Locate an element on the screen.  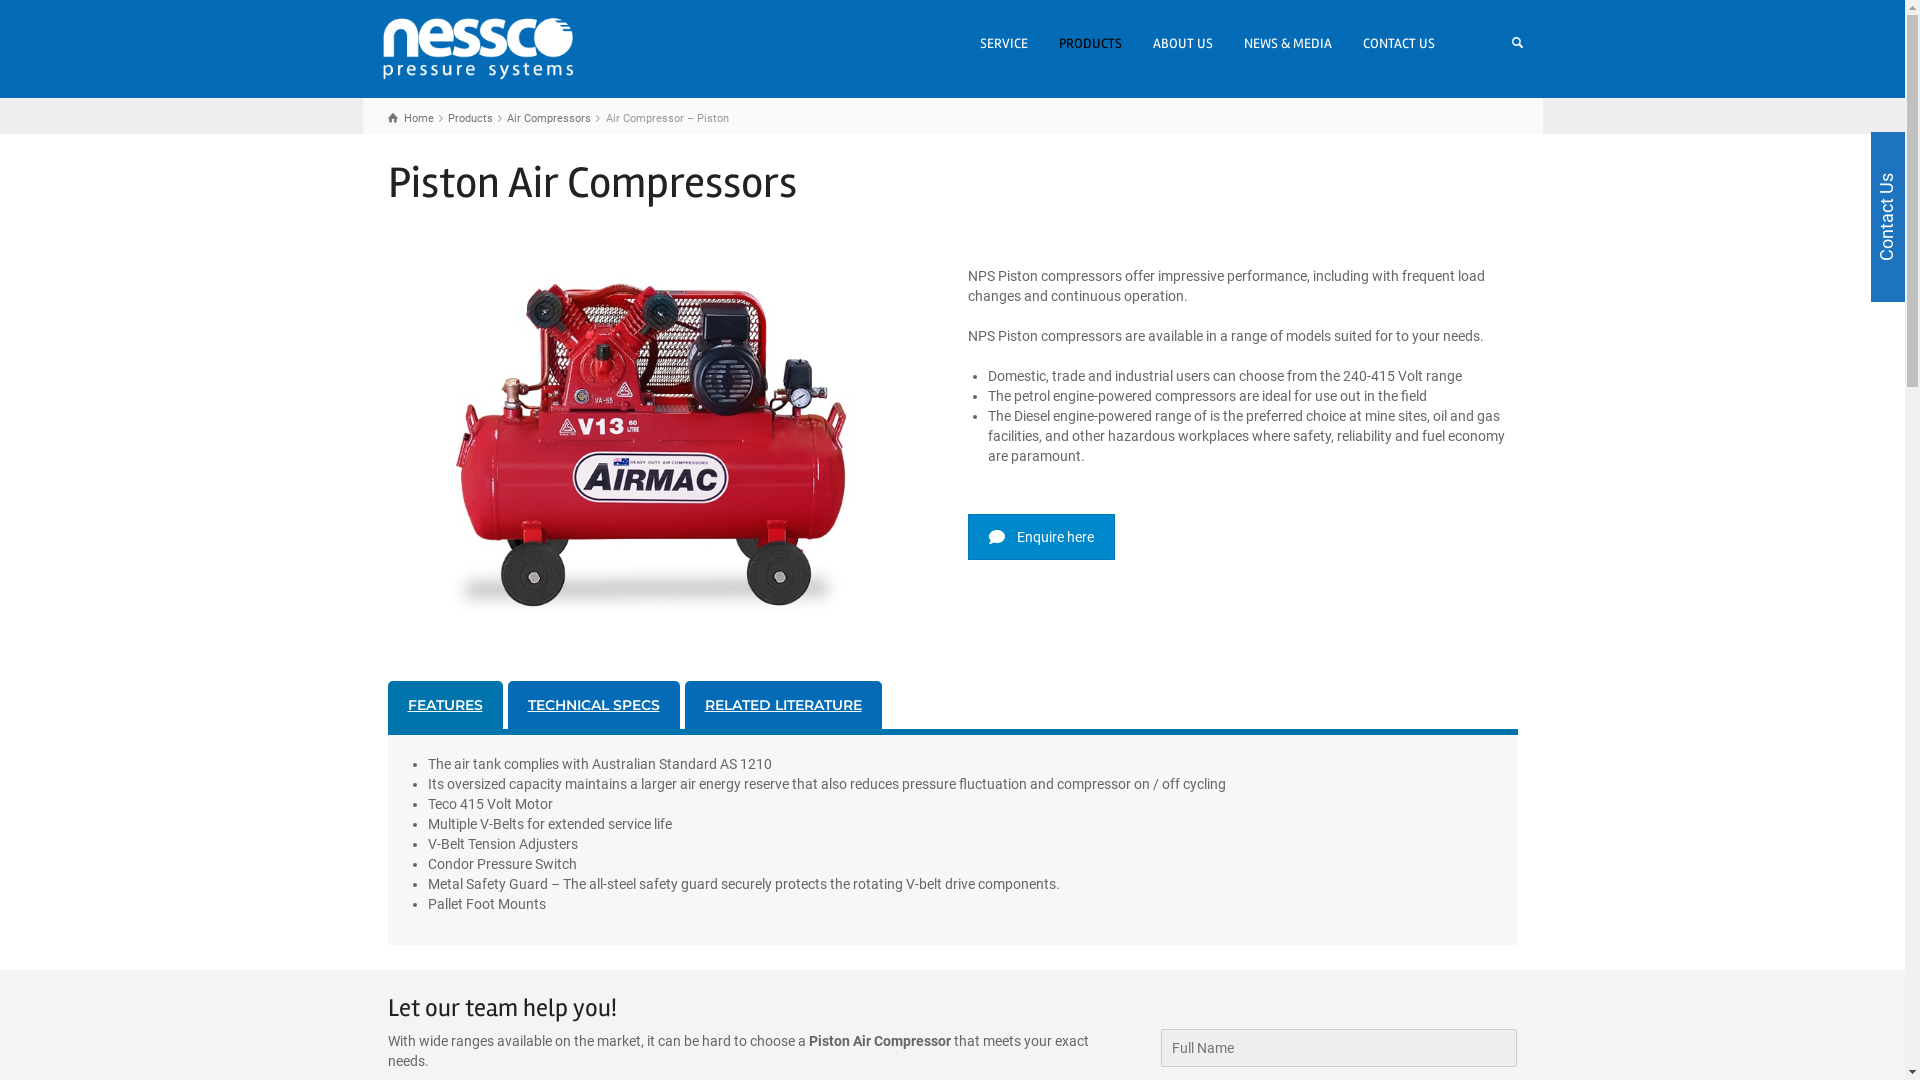
AM V13 240V-C is located at coordinates (663, 446).